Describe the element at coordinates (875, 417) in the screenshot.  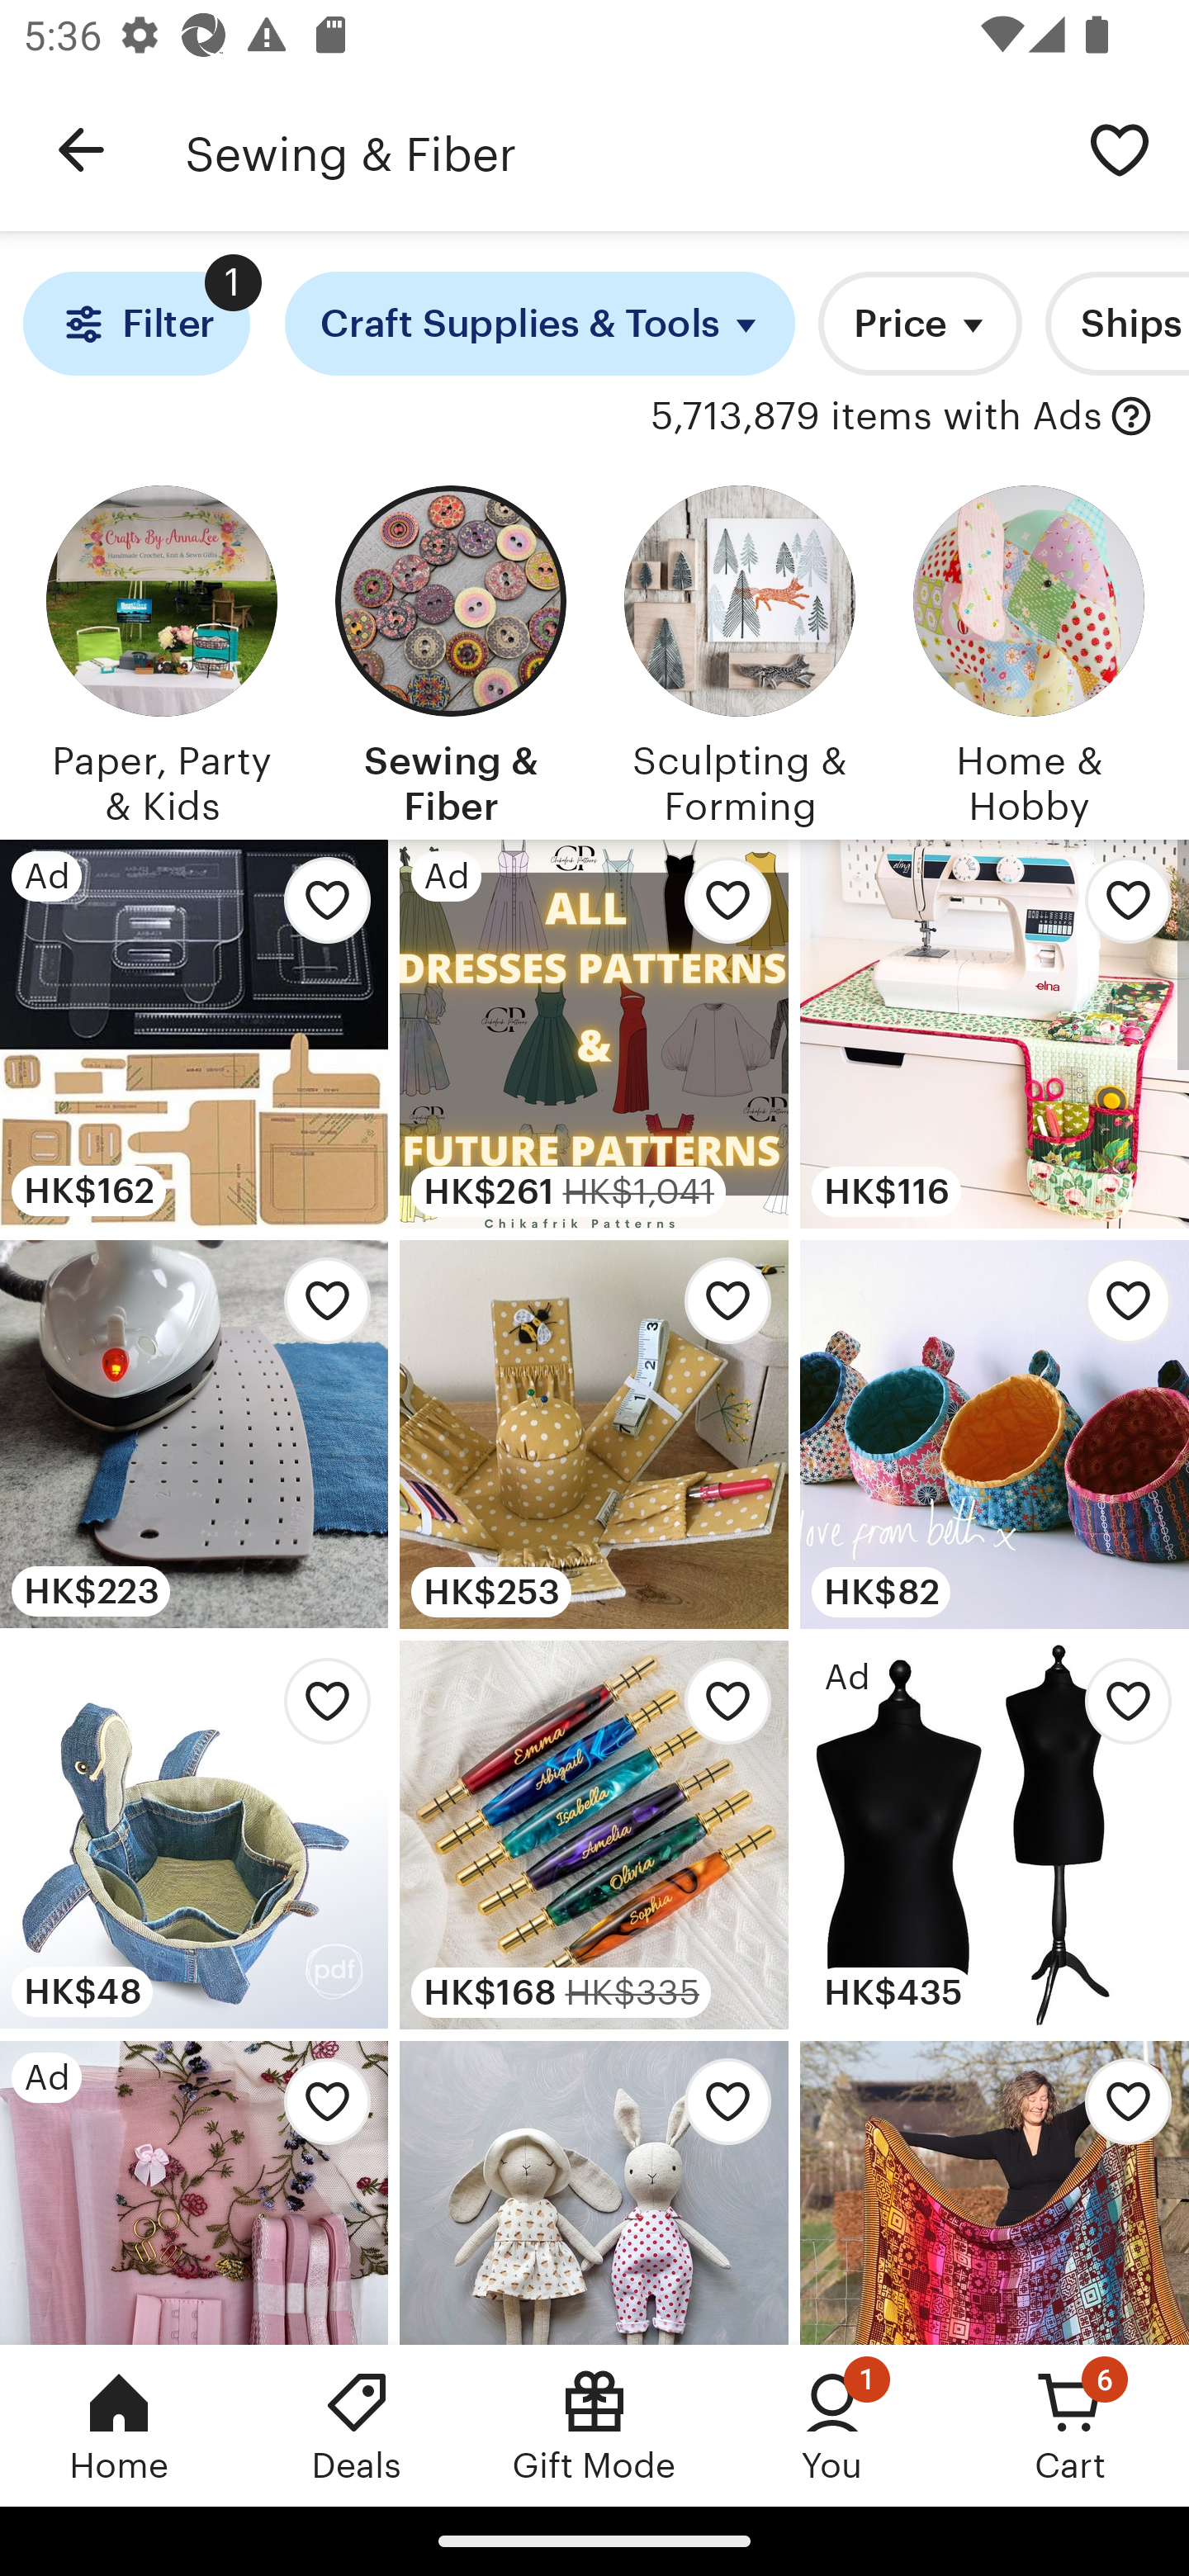
I see `5,713,879 items with Ads` at that location.